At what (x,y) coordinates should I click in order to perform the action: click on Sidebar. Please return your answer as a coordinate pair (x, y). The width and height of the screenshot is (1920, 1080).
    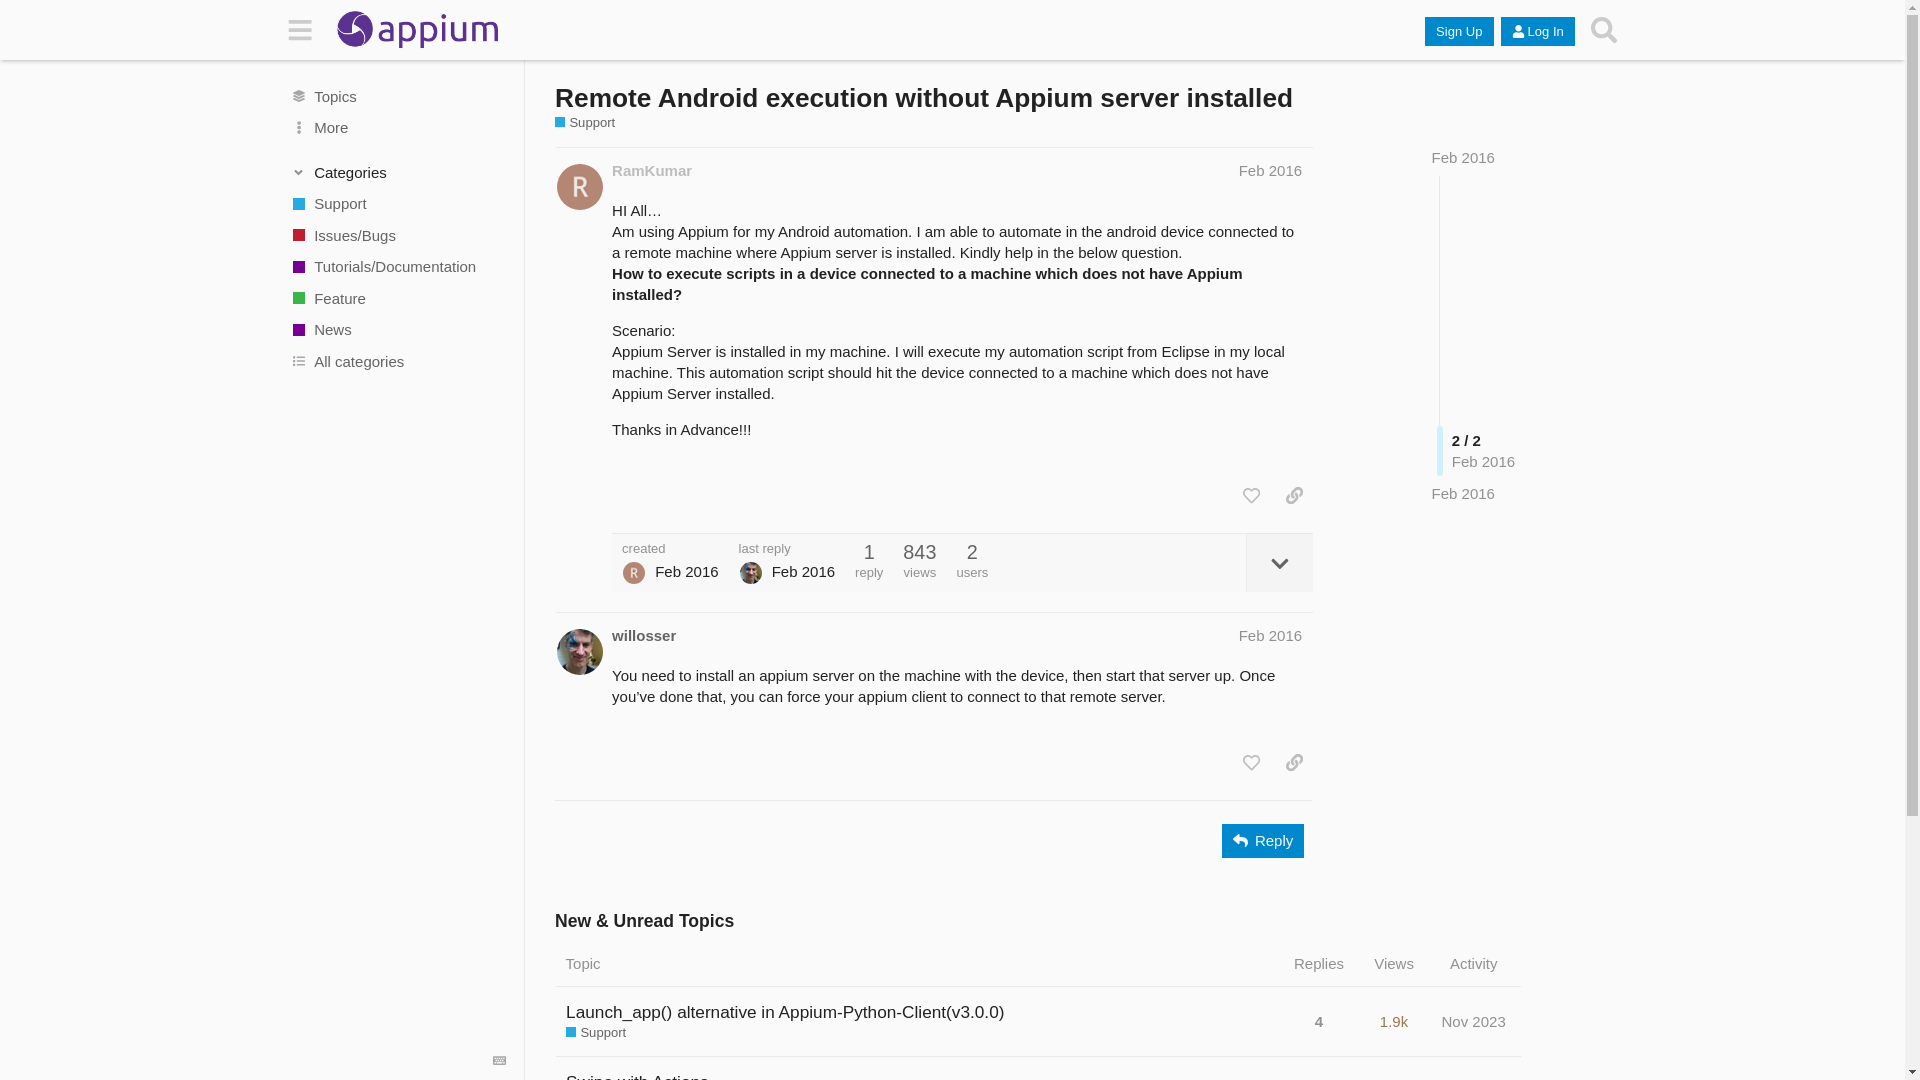
    Looking at the image, I should click on (300, 30).